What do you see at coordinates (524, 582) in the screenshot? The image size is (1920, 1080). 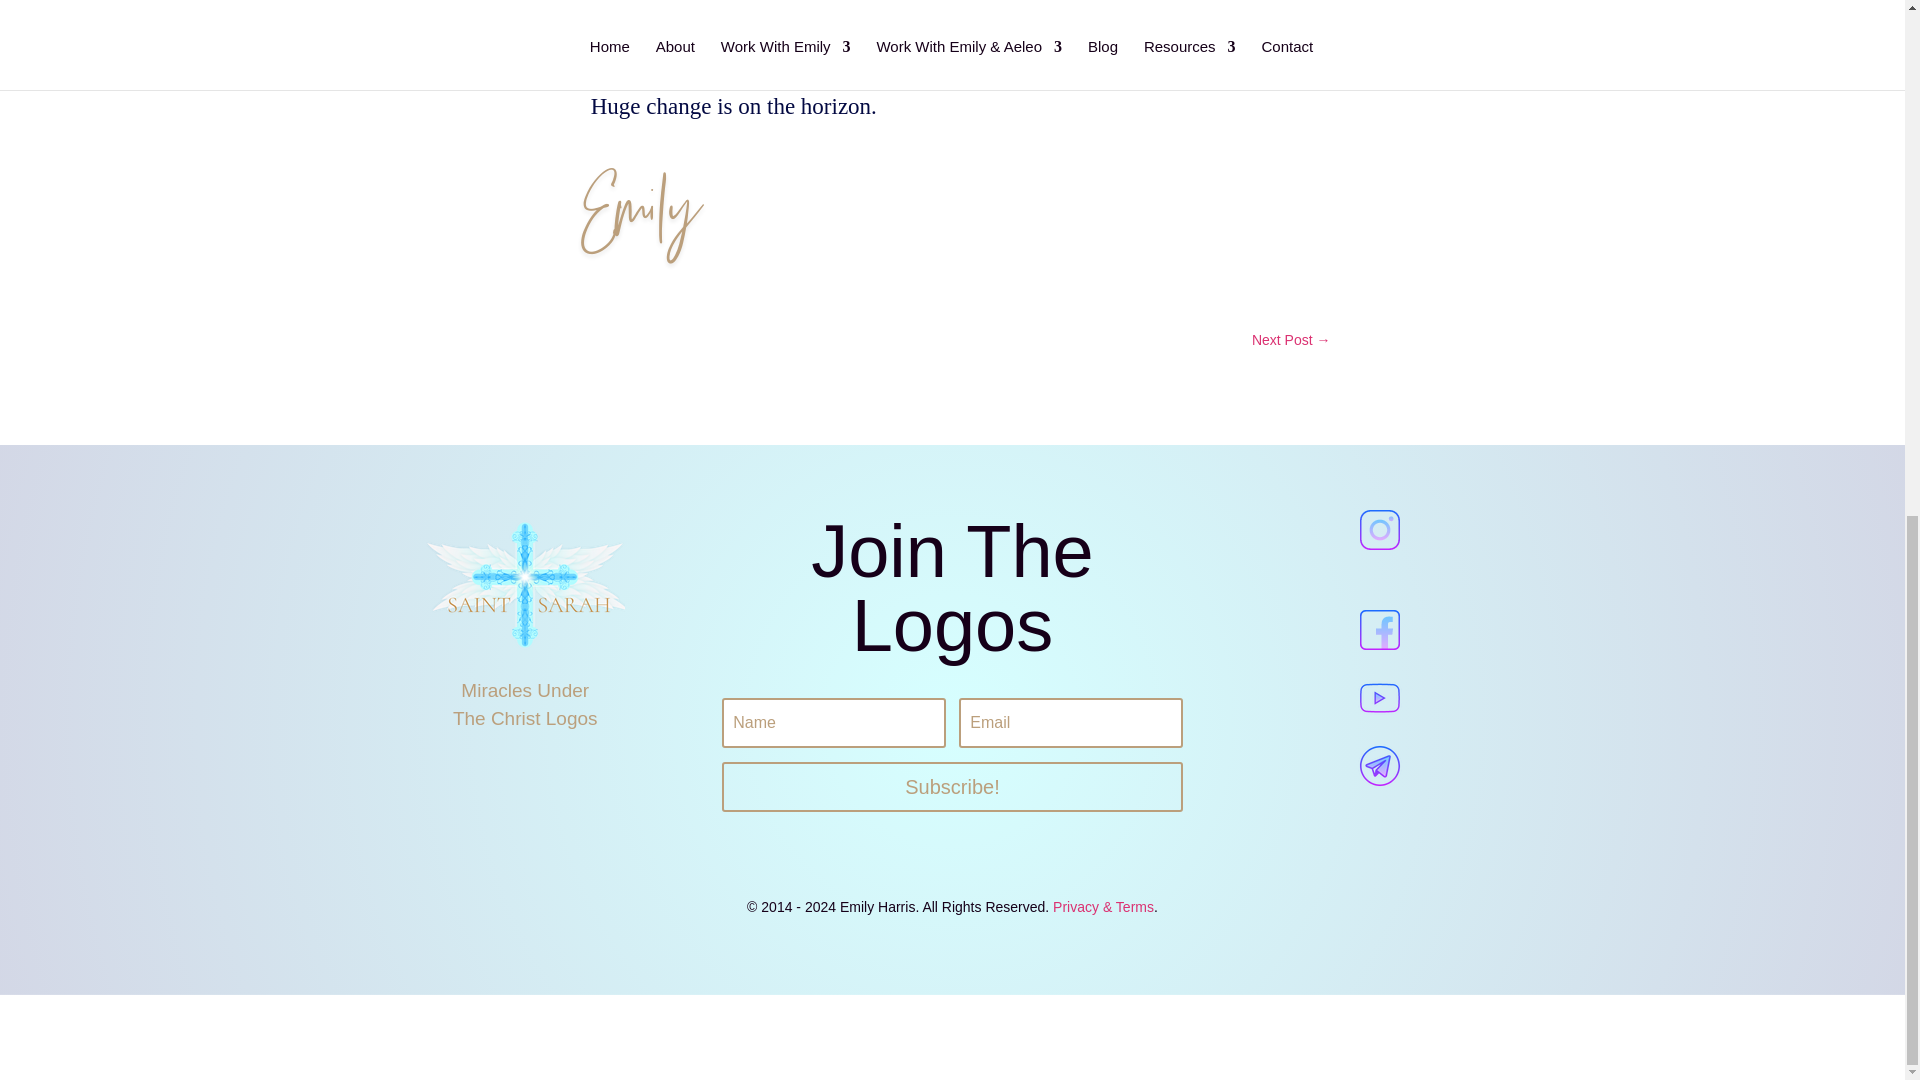 I see `SS Footer Logo` at bounding box center [524, 582].